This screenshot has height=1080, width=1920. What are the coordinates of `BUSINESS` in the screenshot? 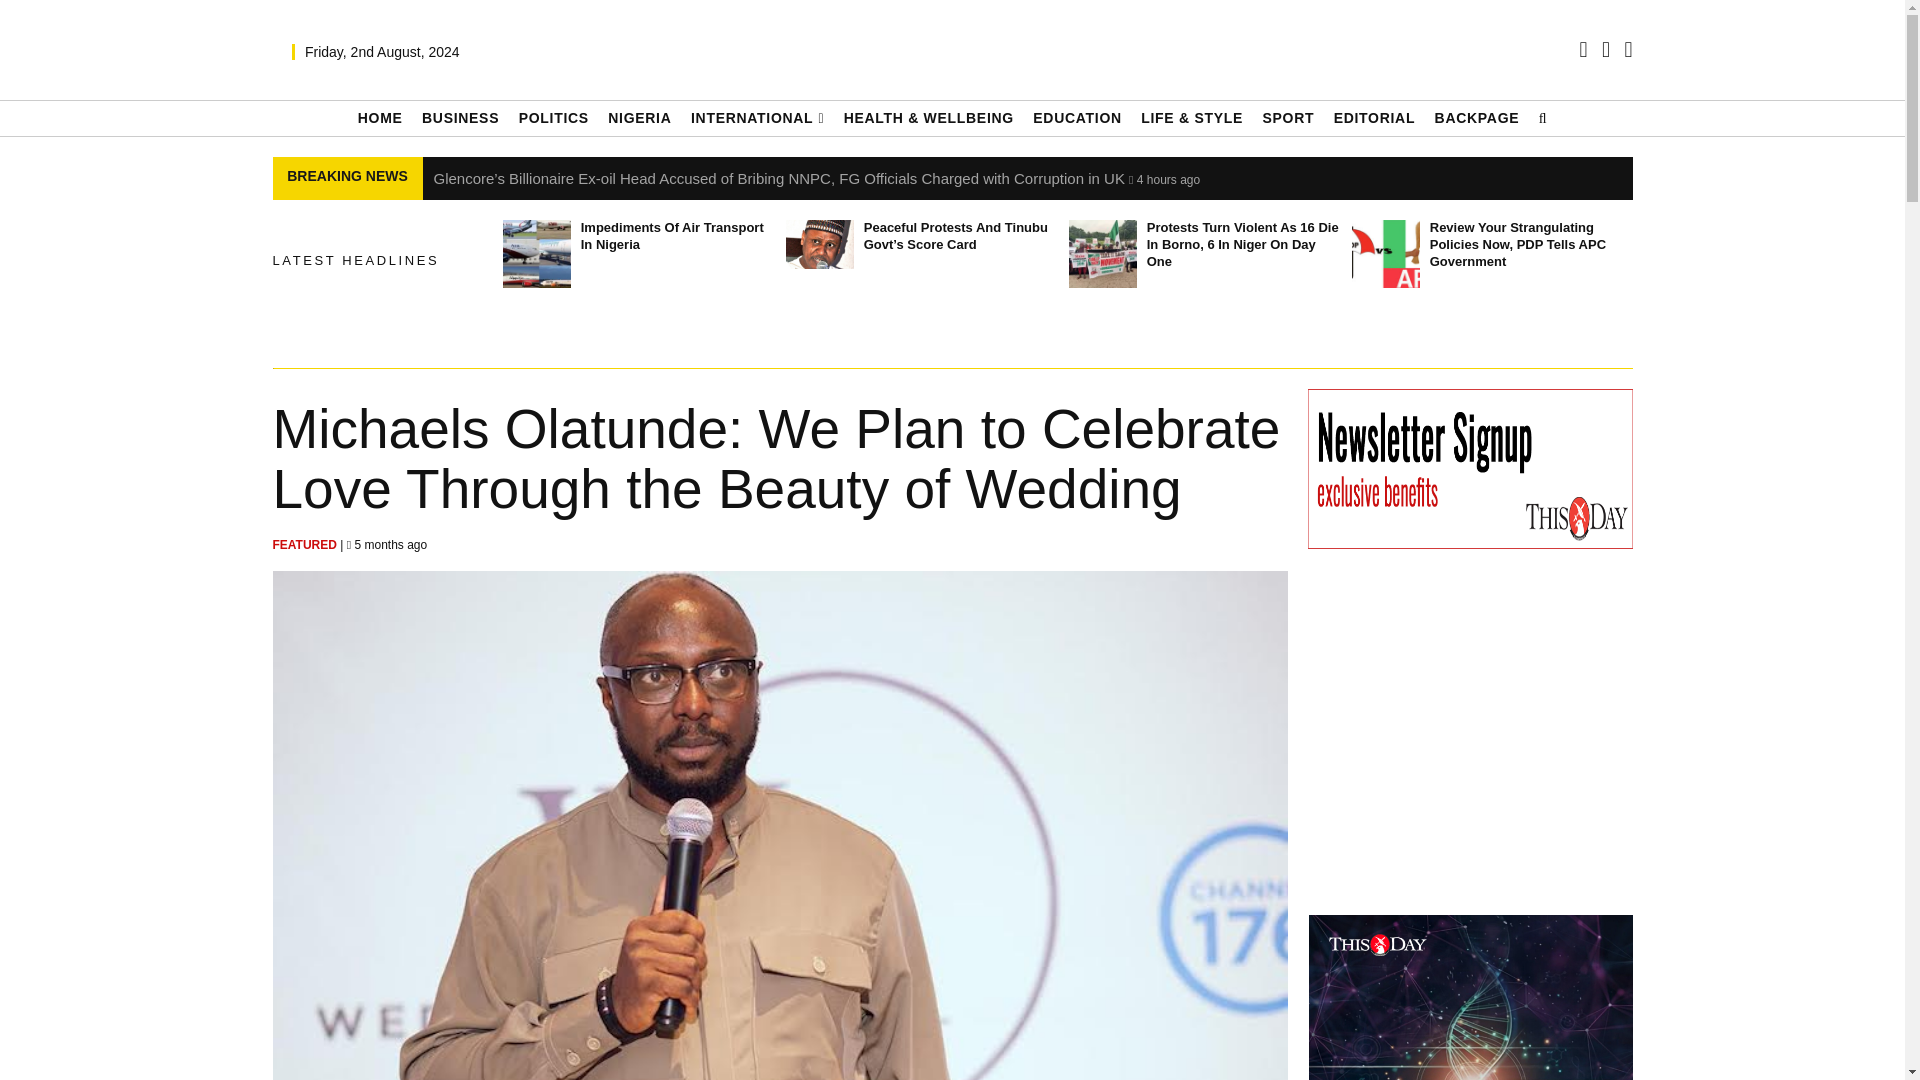 It's located at (460, 118).